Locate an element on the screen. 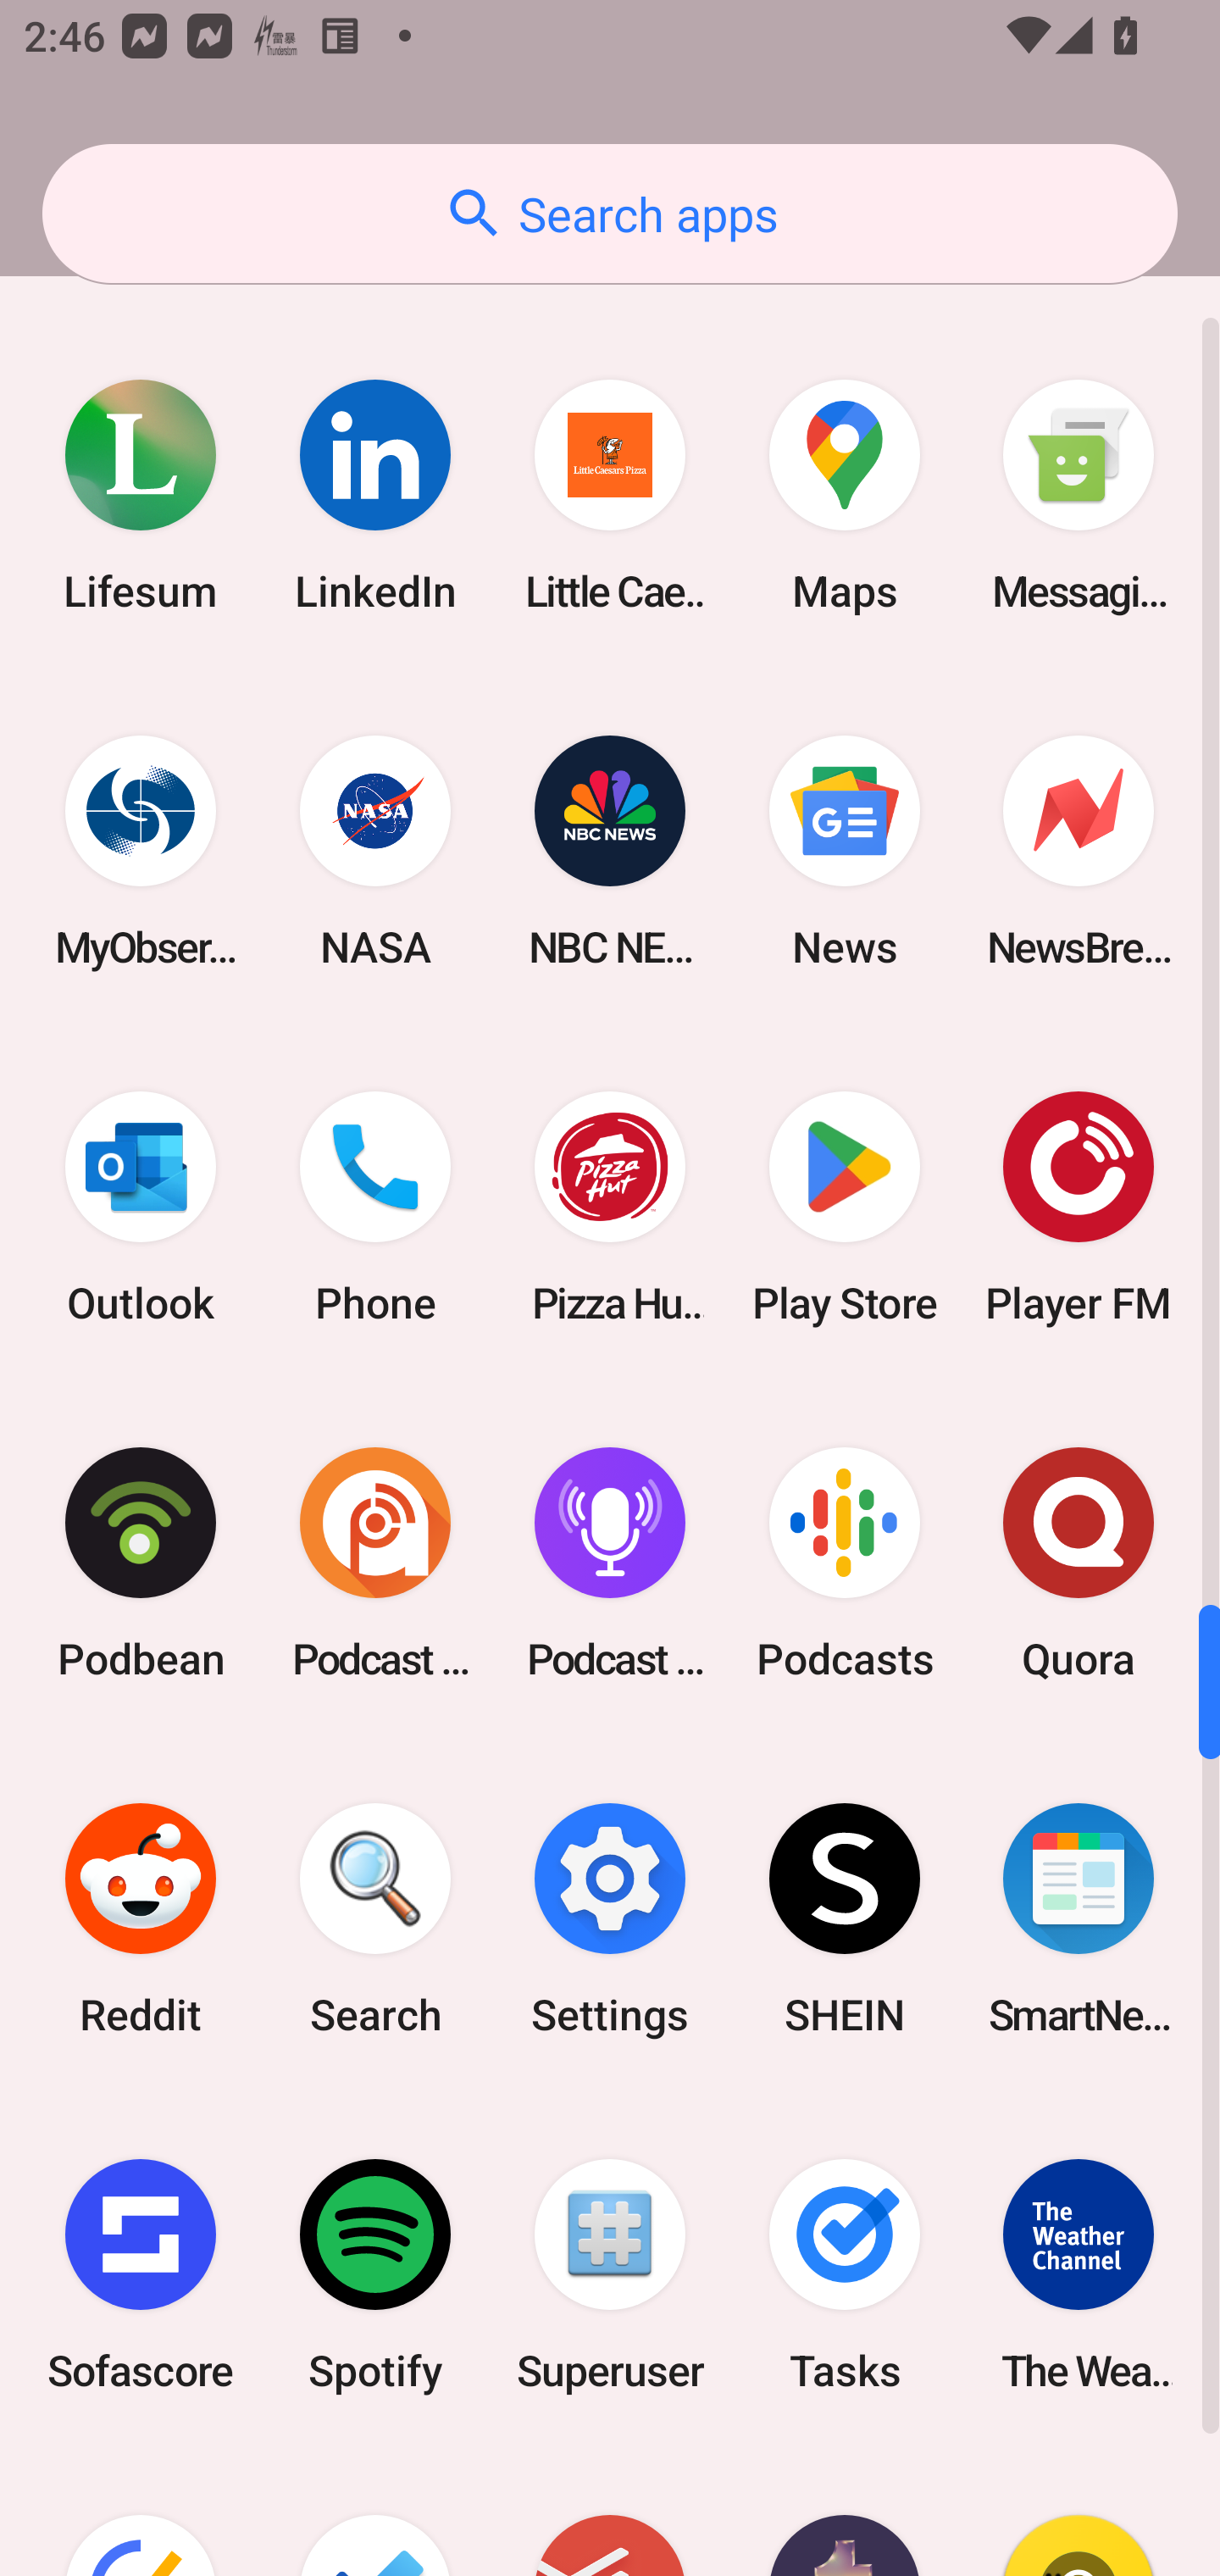 The image size is (1220, 2576). Lifesum is located at coordinates (141, 495).